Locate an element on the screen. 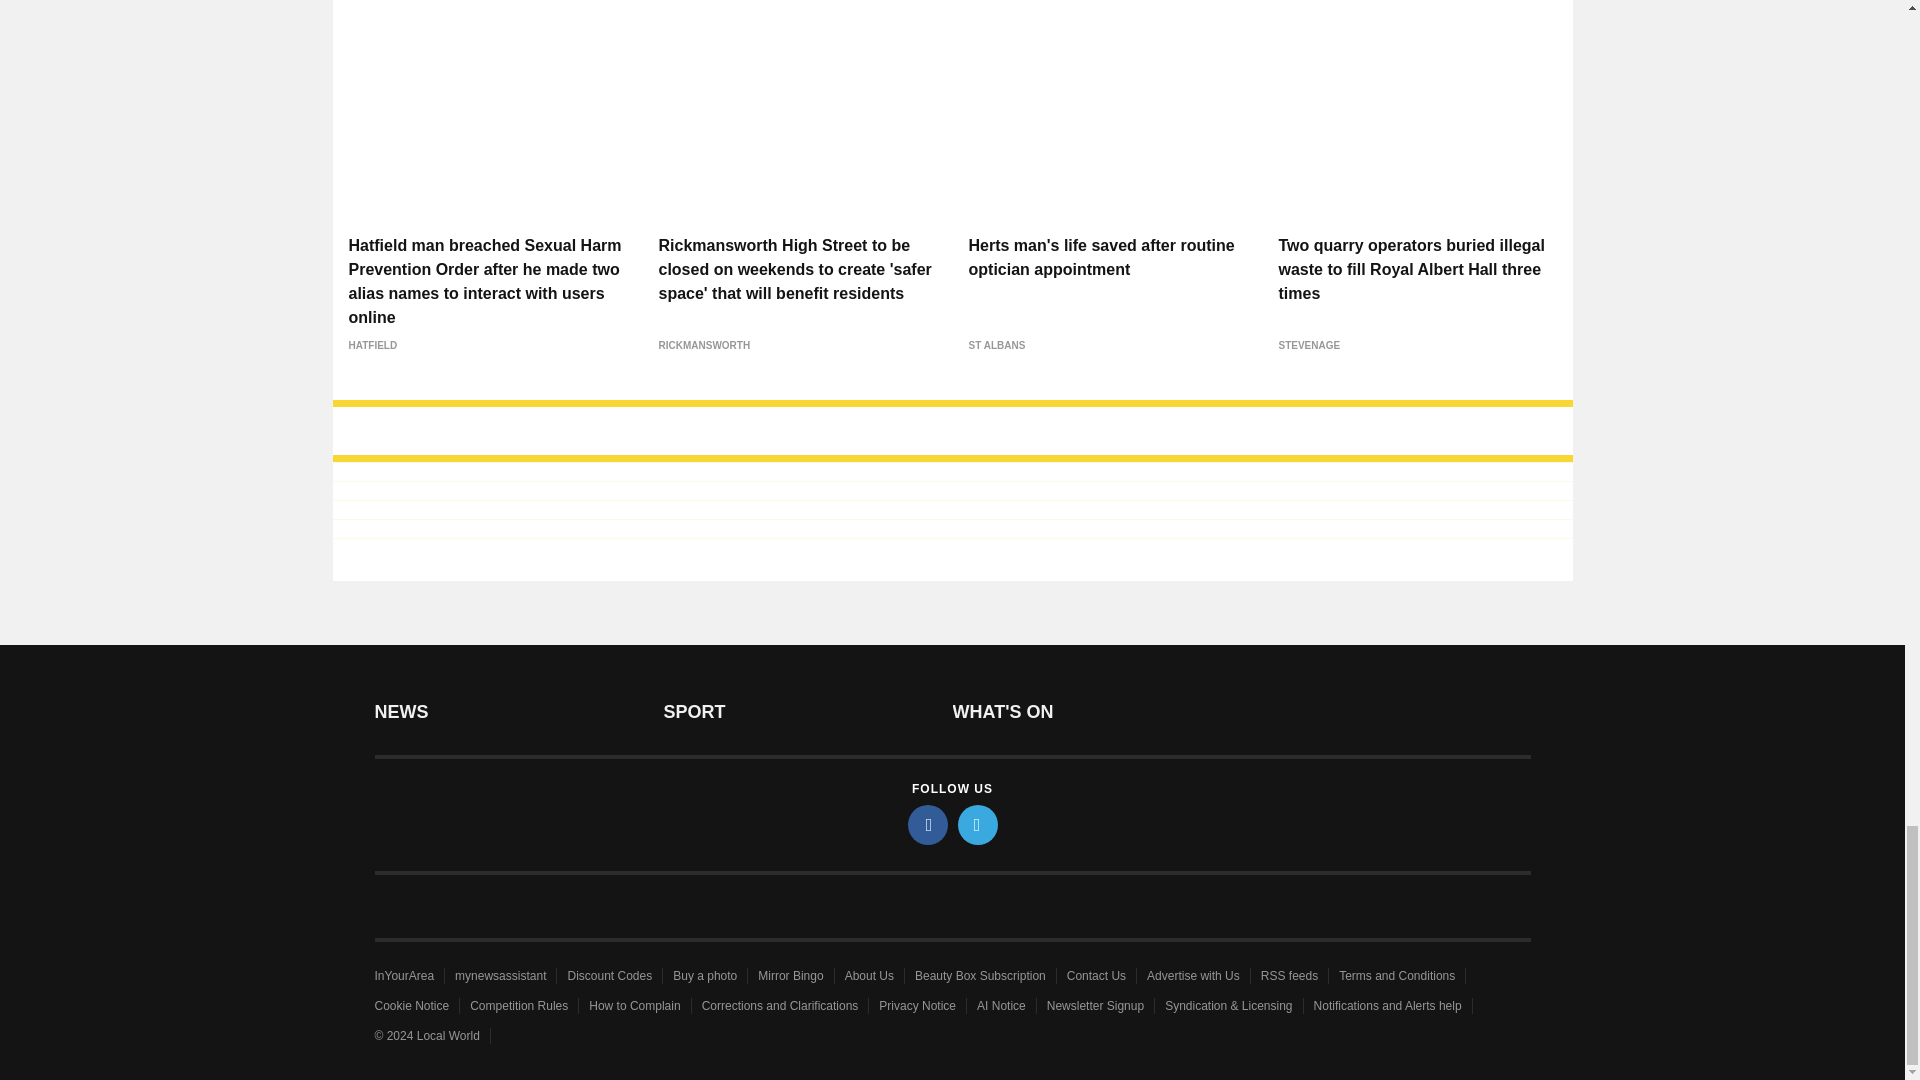 This screenshot has width=1920, height=1080. facebook is located at coordinates (928, 824).